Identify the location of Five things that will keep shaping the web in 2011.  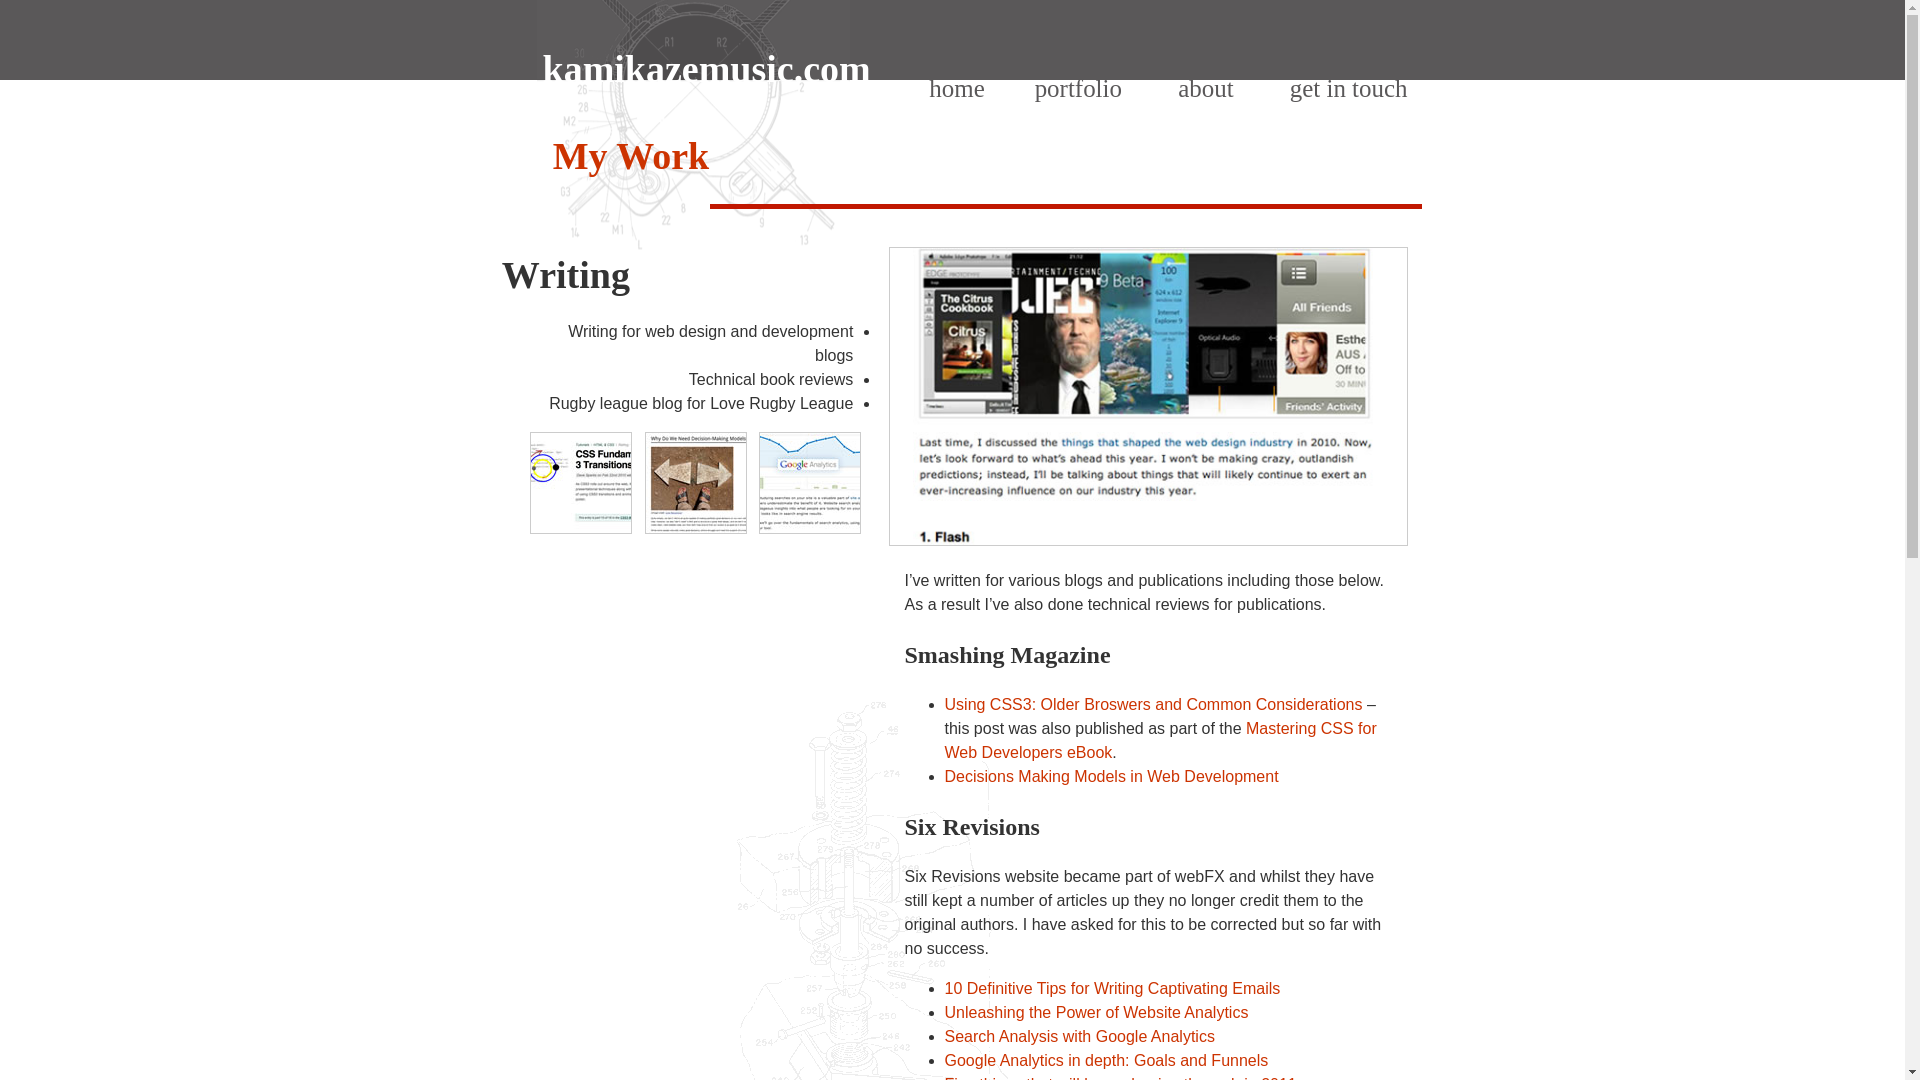
(1120, 1078).